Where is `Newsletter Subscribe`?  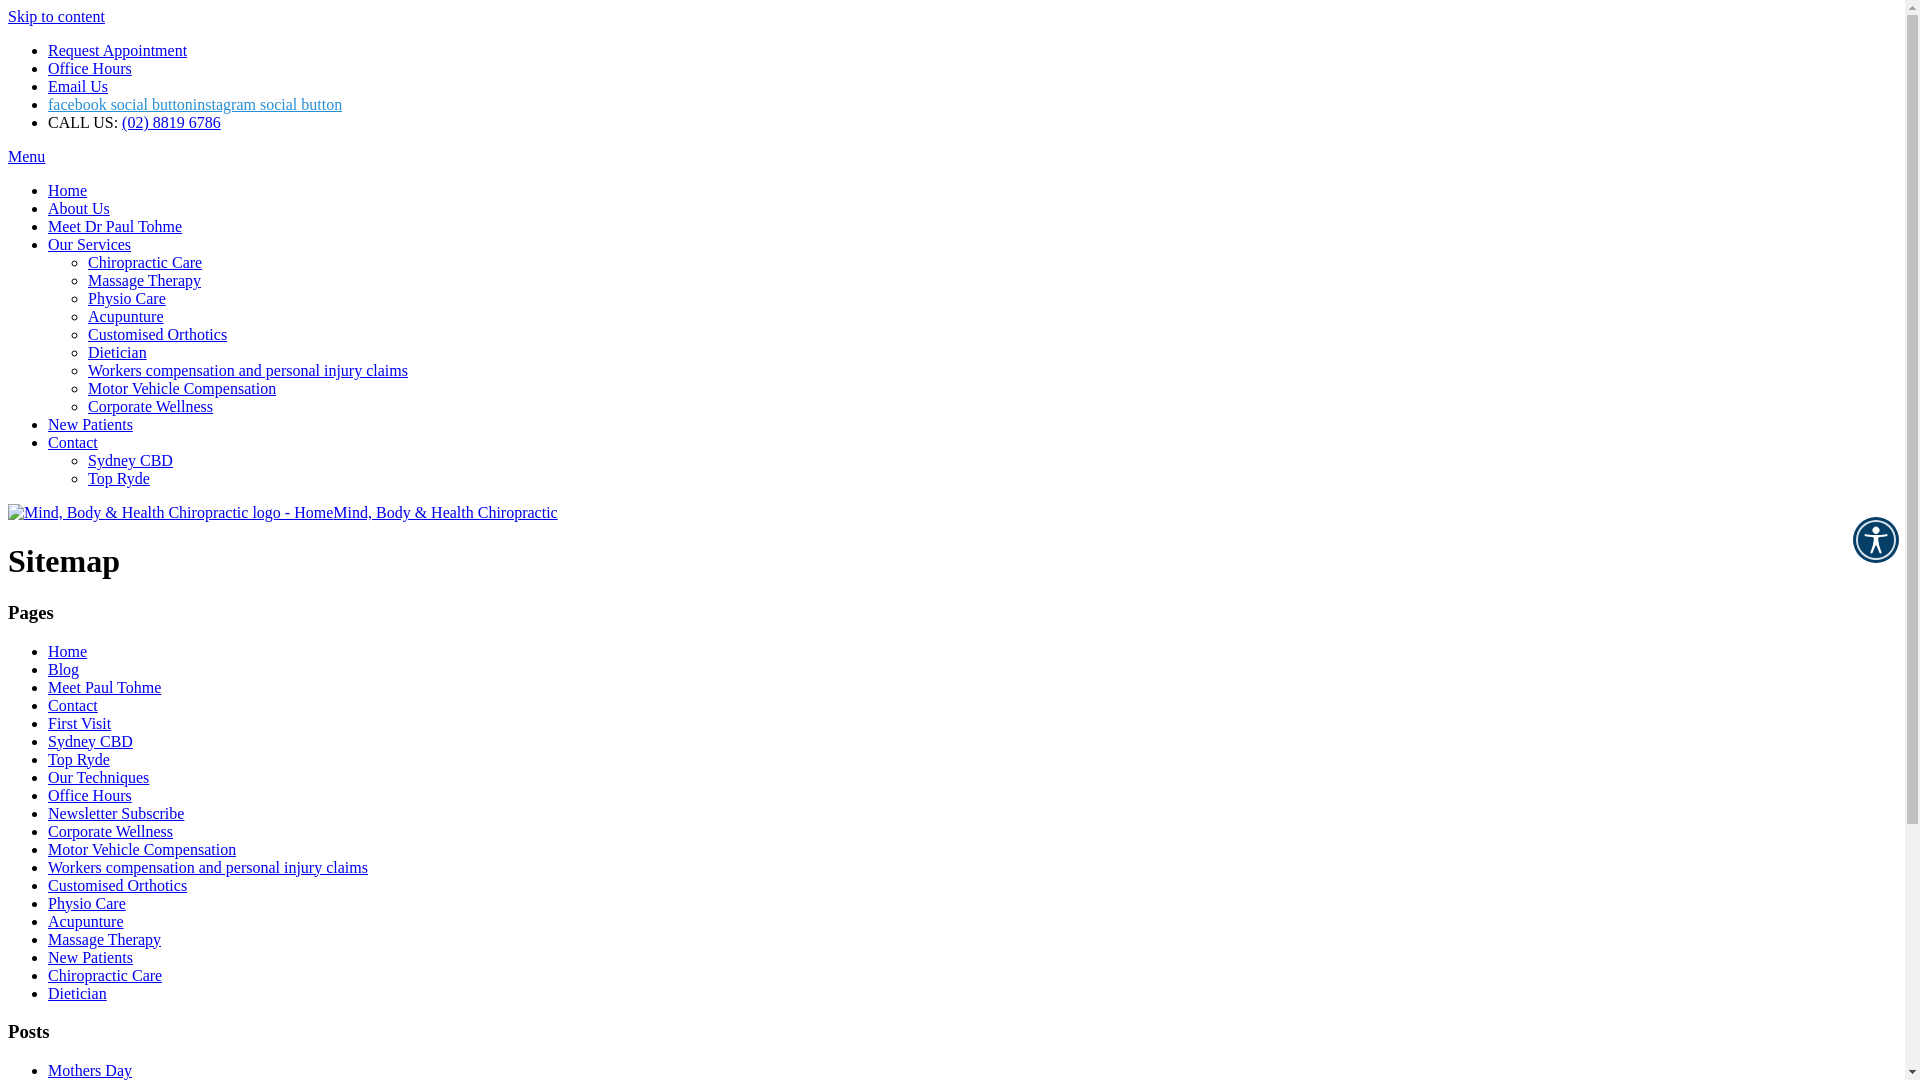 Newsletter Subscribe is located at coordinates (116, 814).